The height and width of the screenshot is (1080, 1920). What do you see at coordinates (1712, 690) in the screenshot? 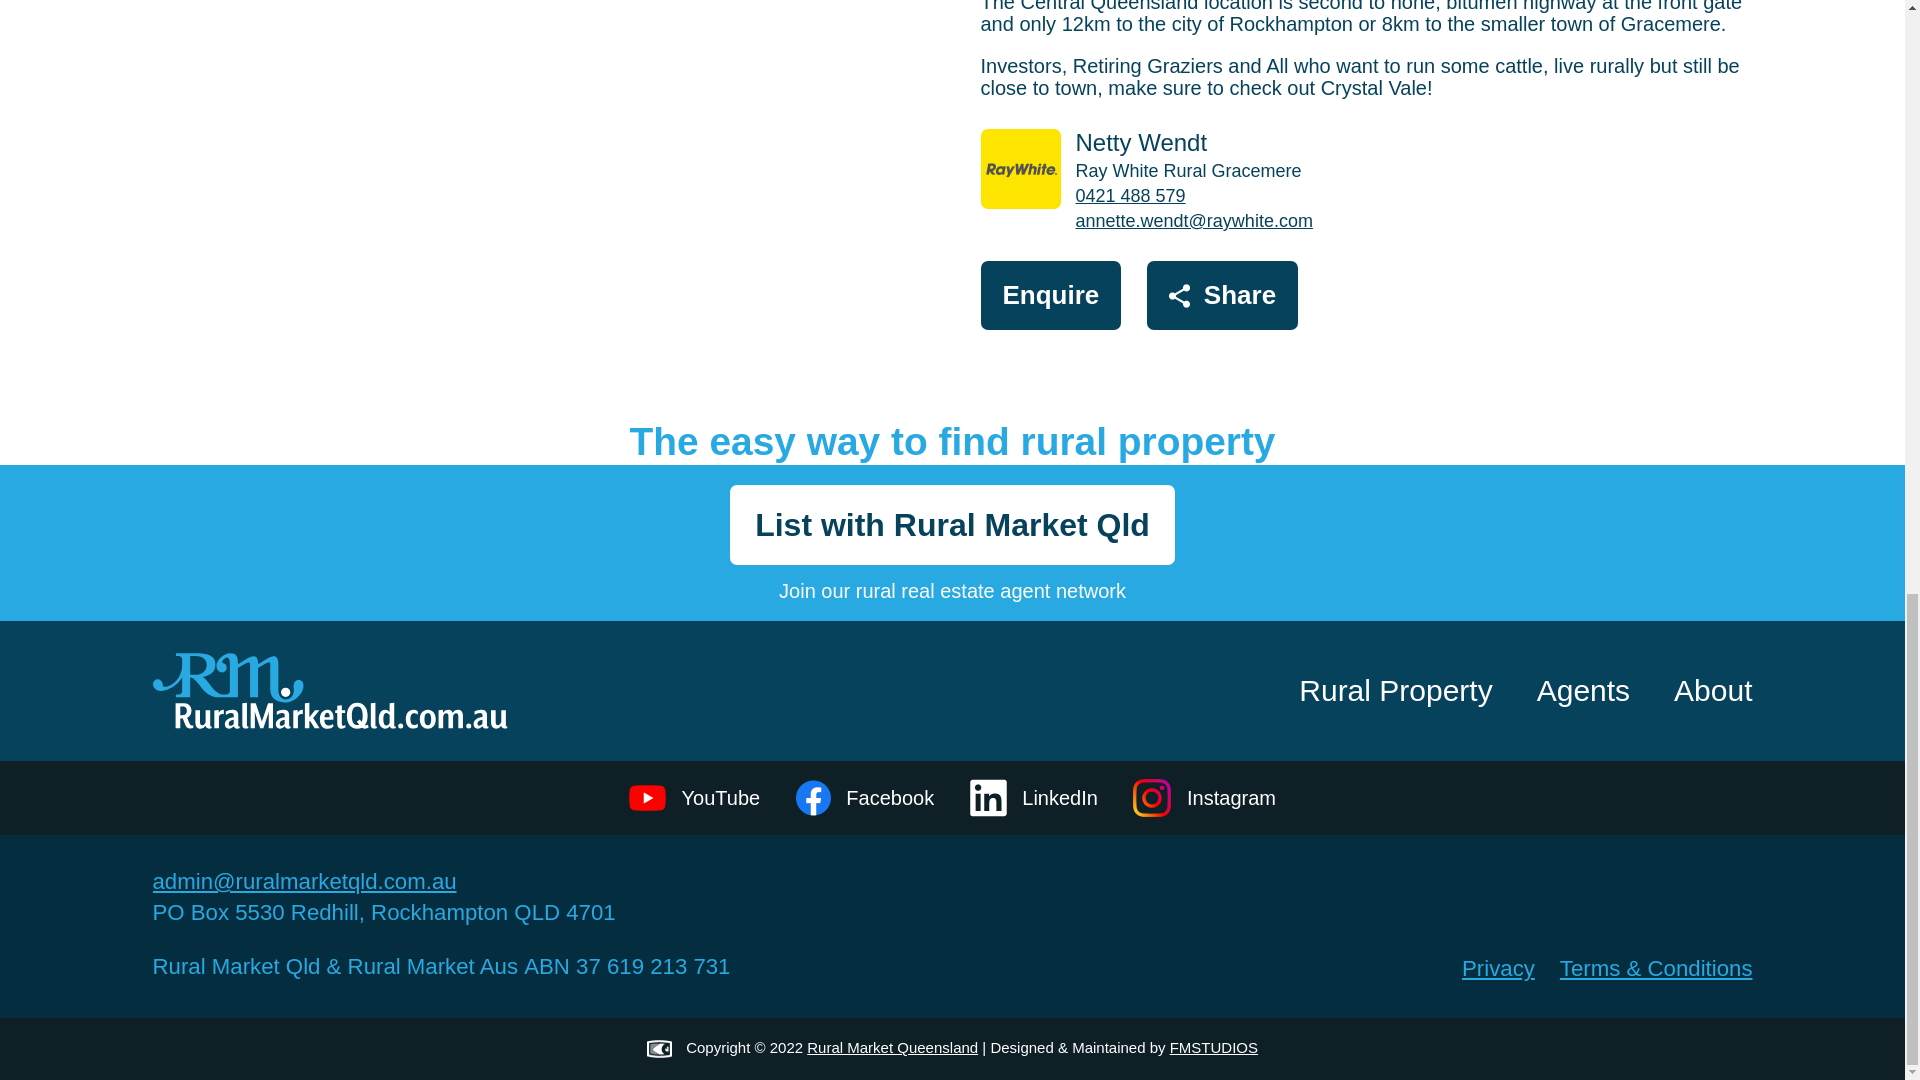
I see `About` at bounding box center [1712, 690].